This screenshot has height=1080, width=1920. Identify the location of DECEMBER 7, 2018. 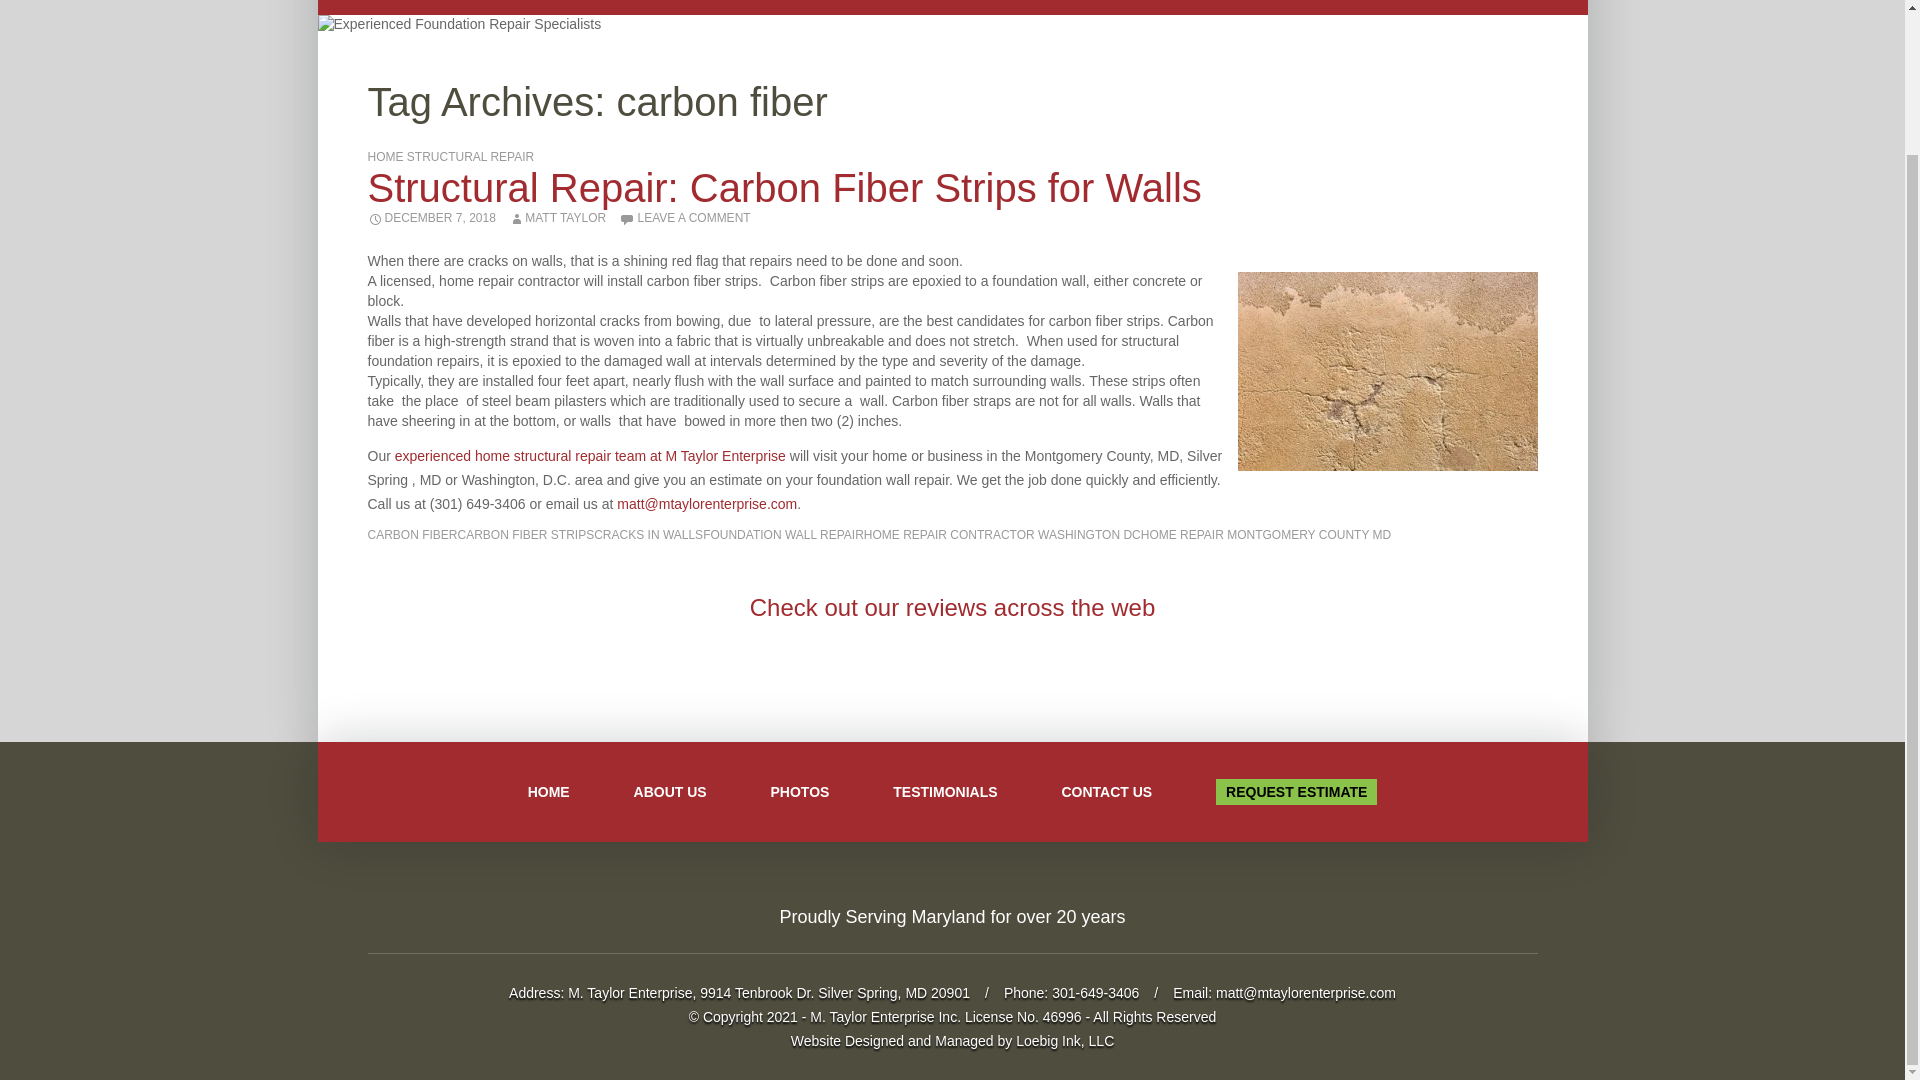
(432, 217).